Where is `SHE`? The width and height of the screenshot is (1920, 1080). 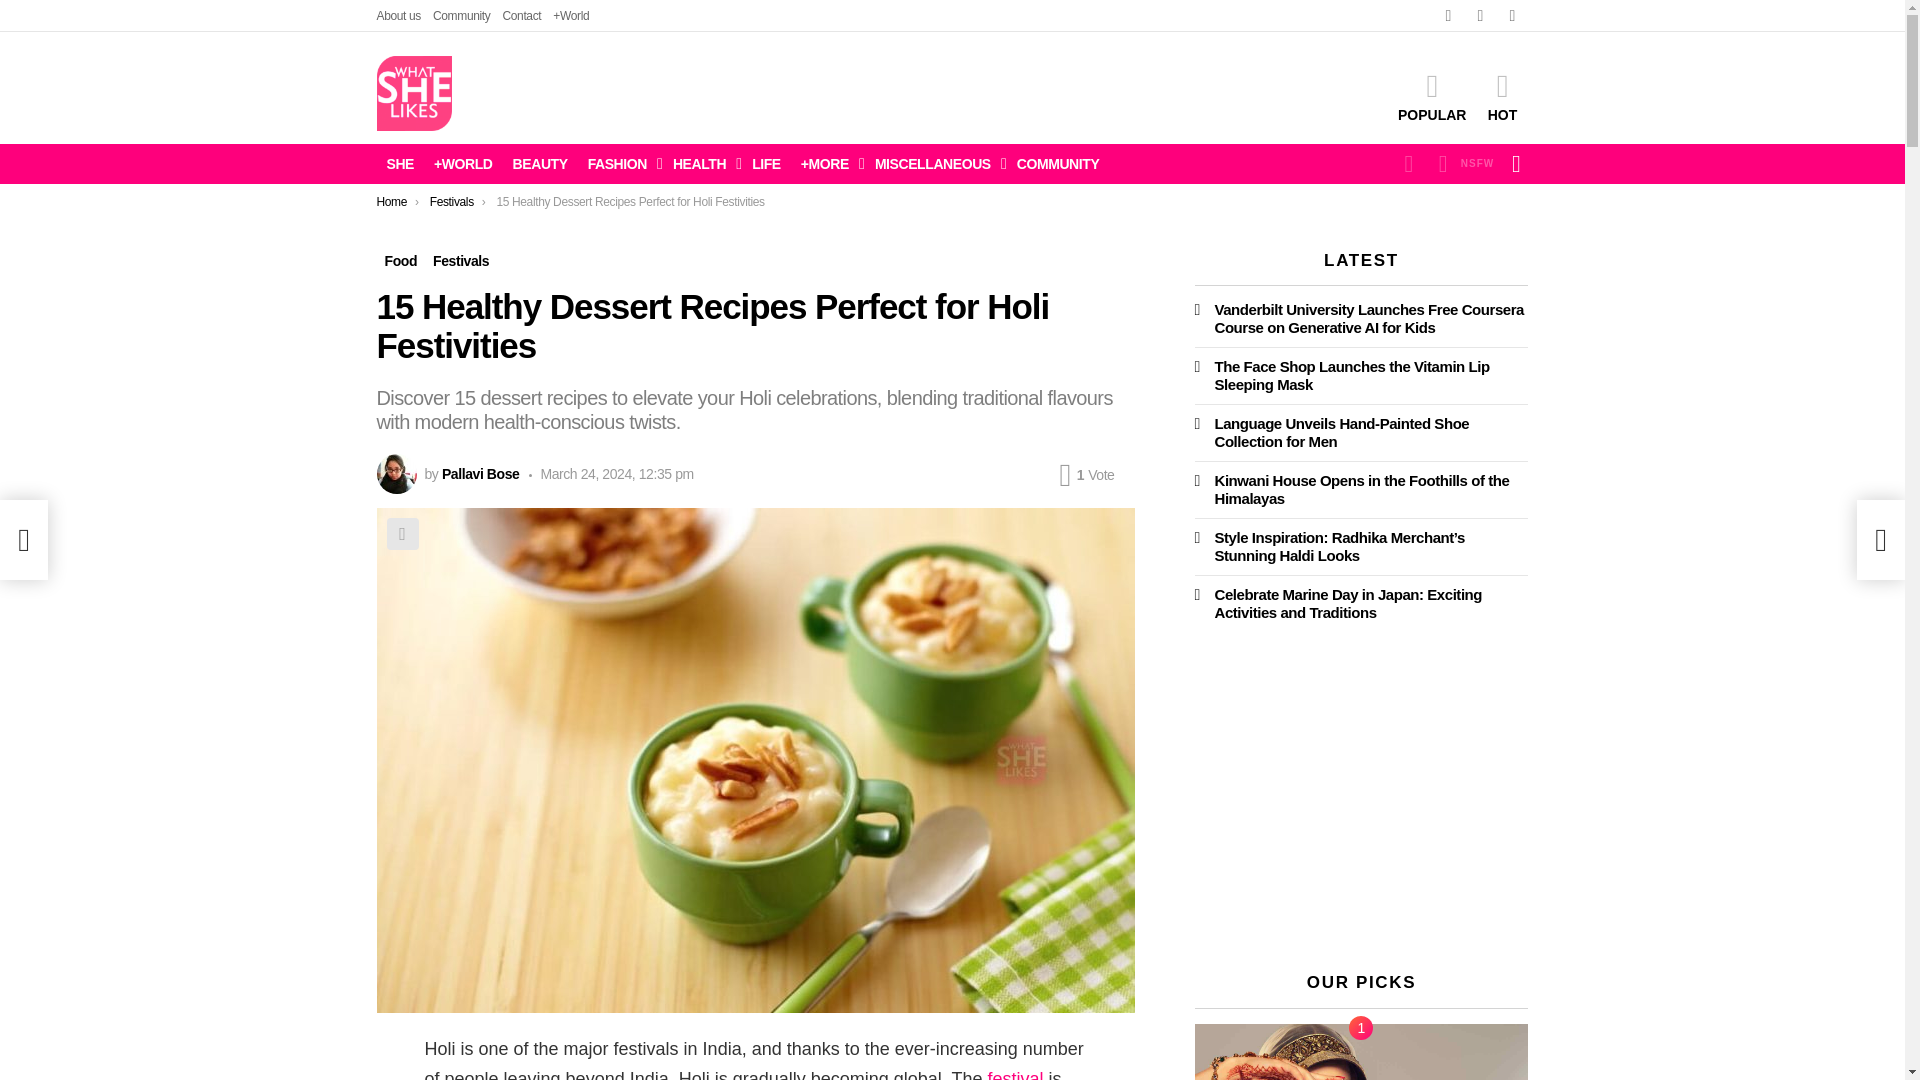
SHE is located at coordinates (400, 164).